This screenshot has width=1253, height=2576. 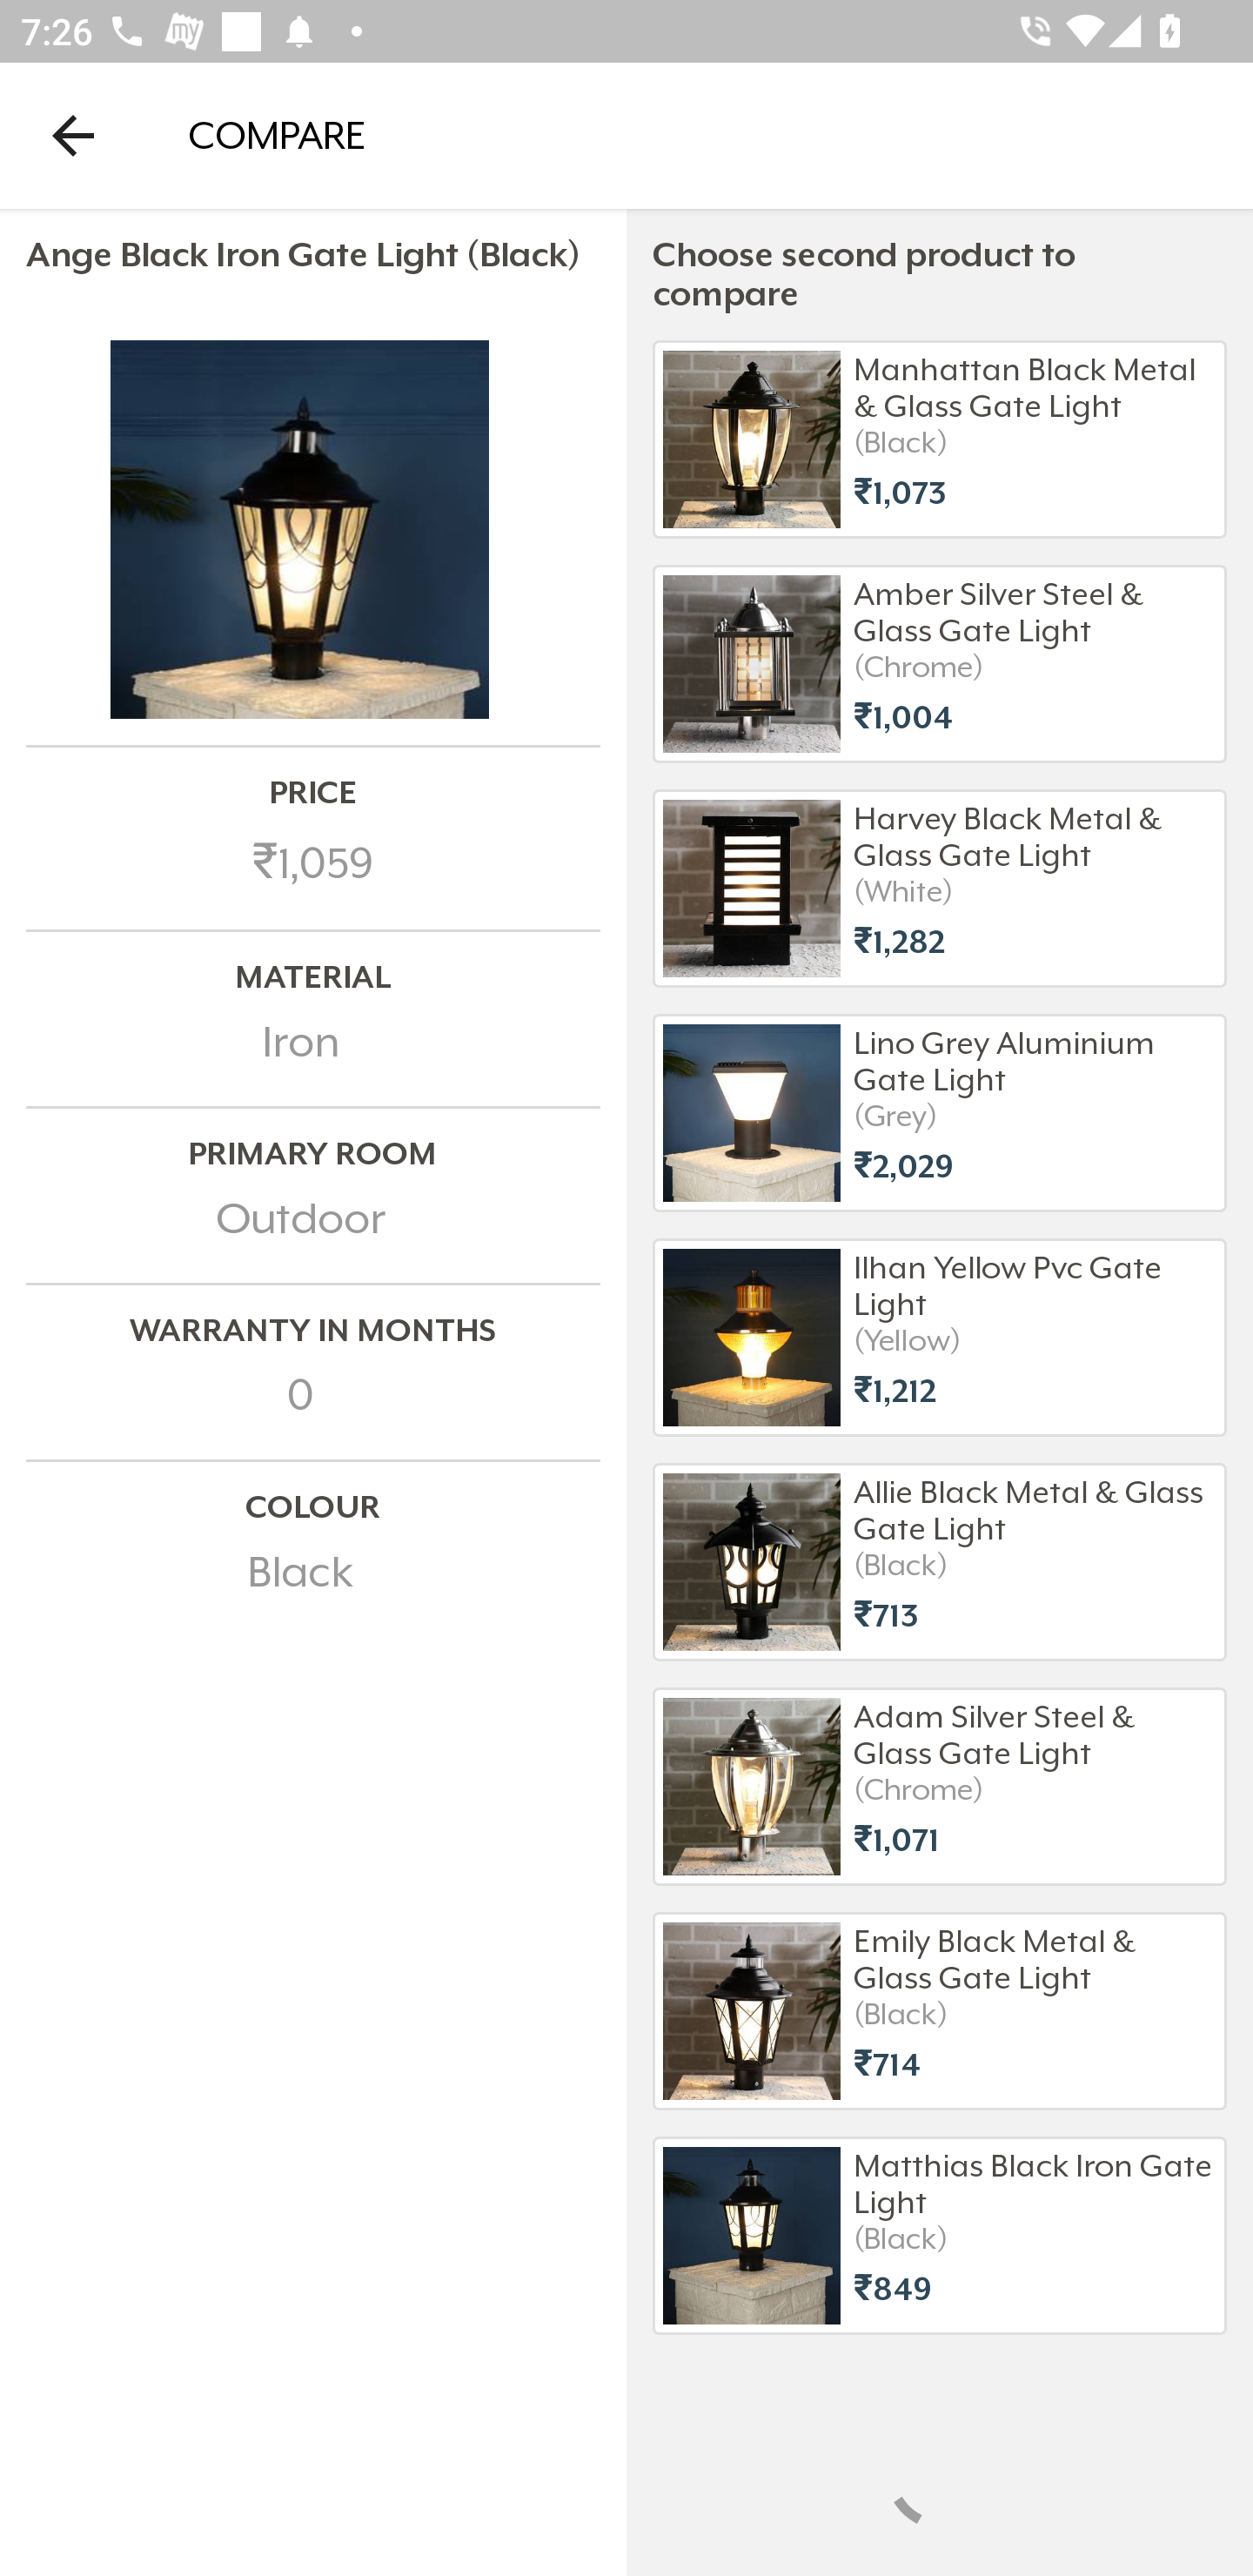 I want to click on Lino Grey Aluminium Gate Light (Grey) ₹2,029, so click(x=940, y=1114).